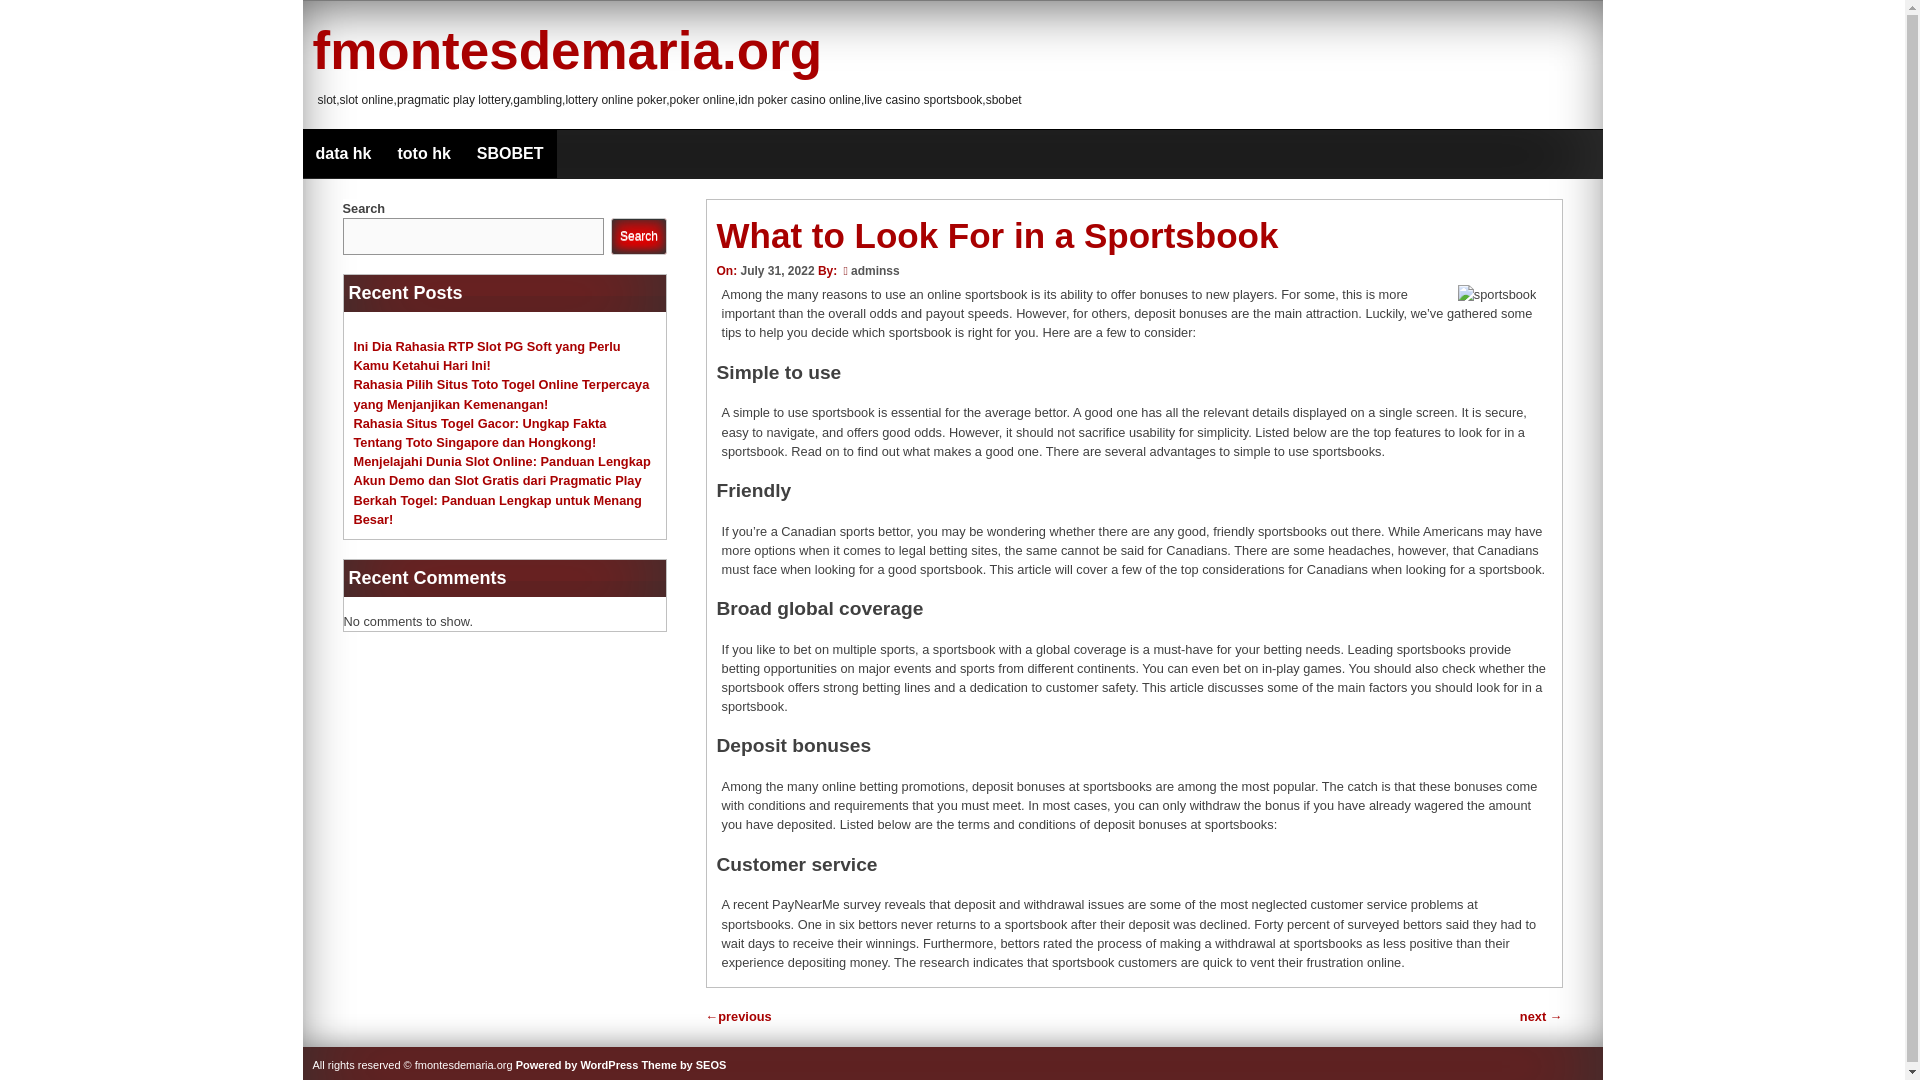  Describe the element at coordinates (638, 236) in the screenshot. I see `Search` at that location.